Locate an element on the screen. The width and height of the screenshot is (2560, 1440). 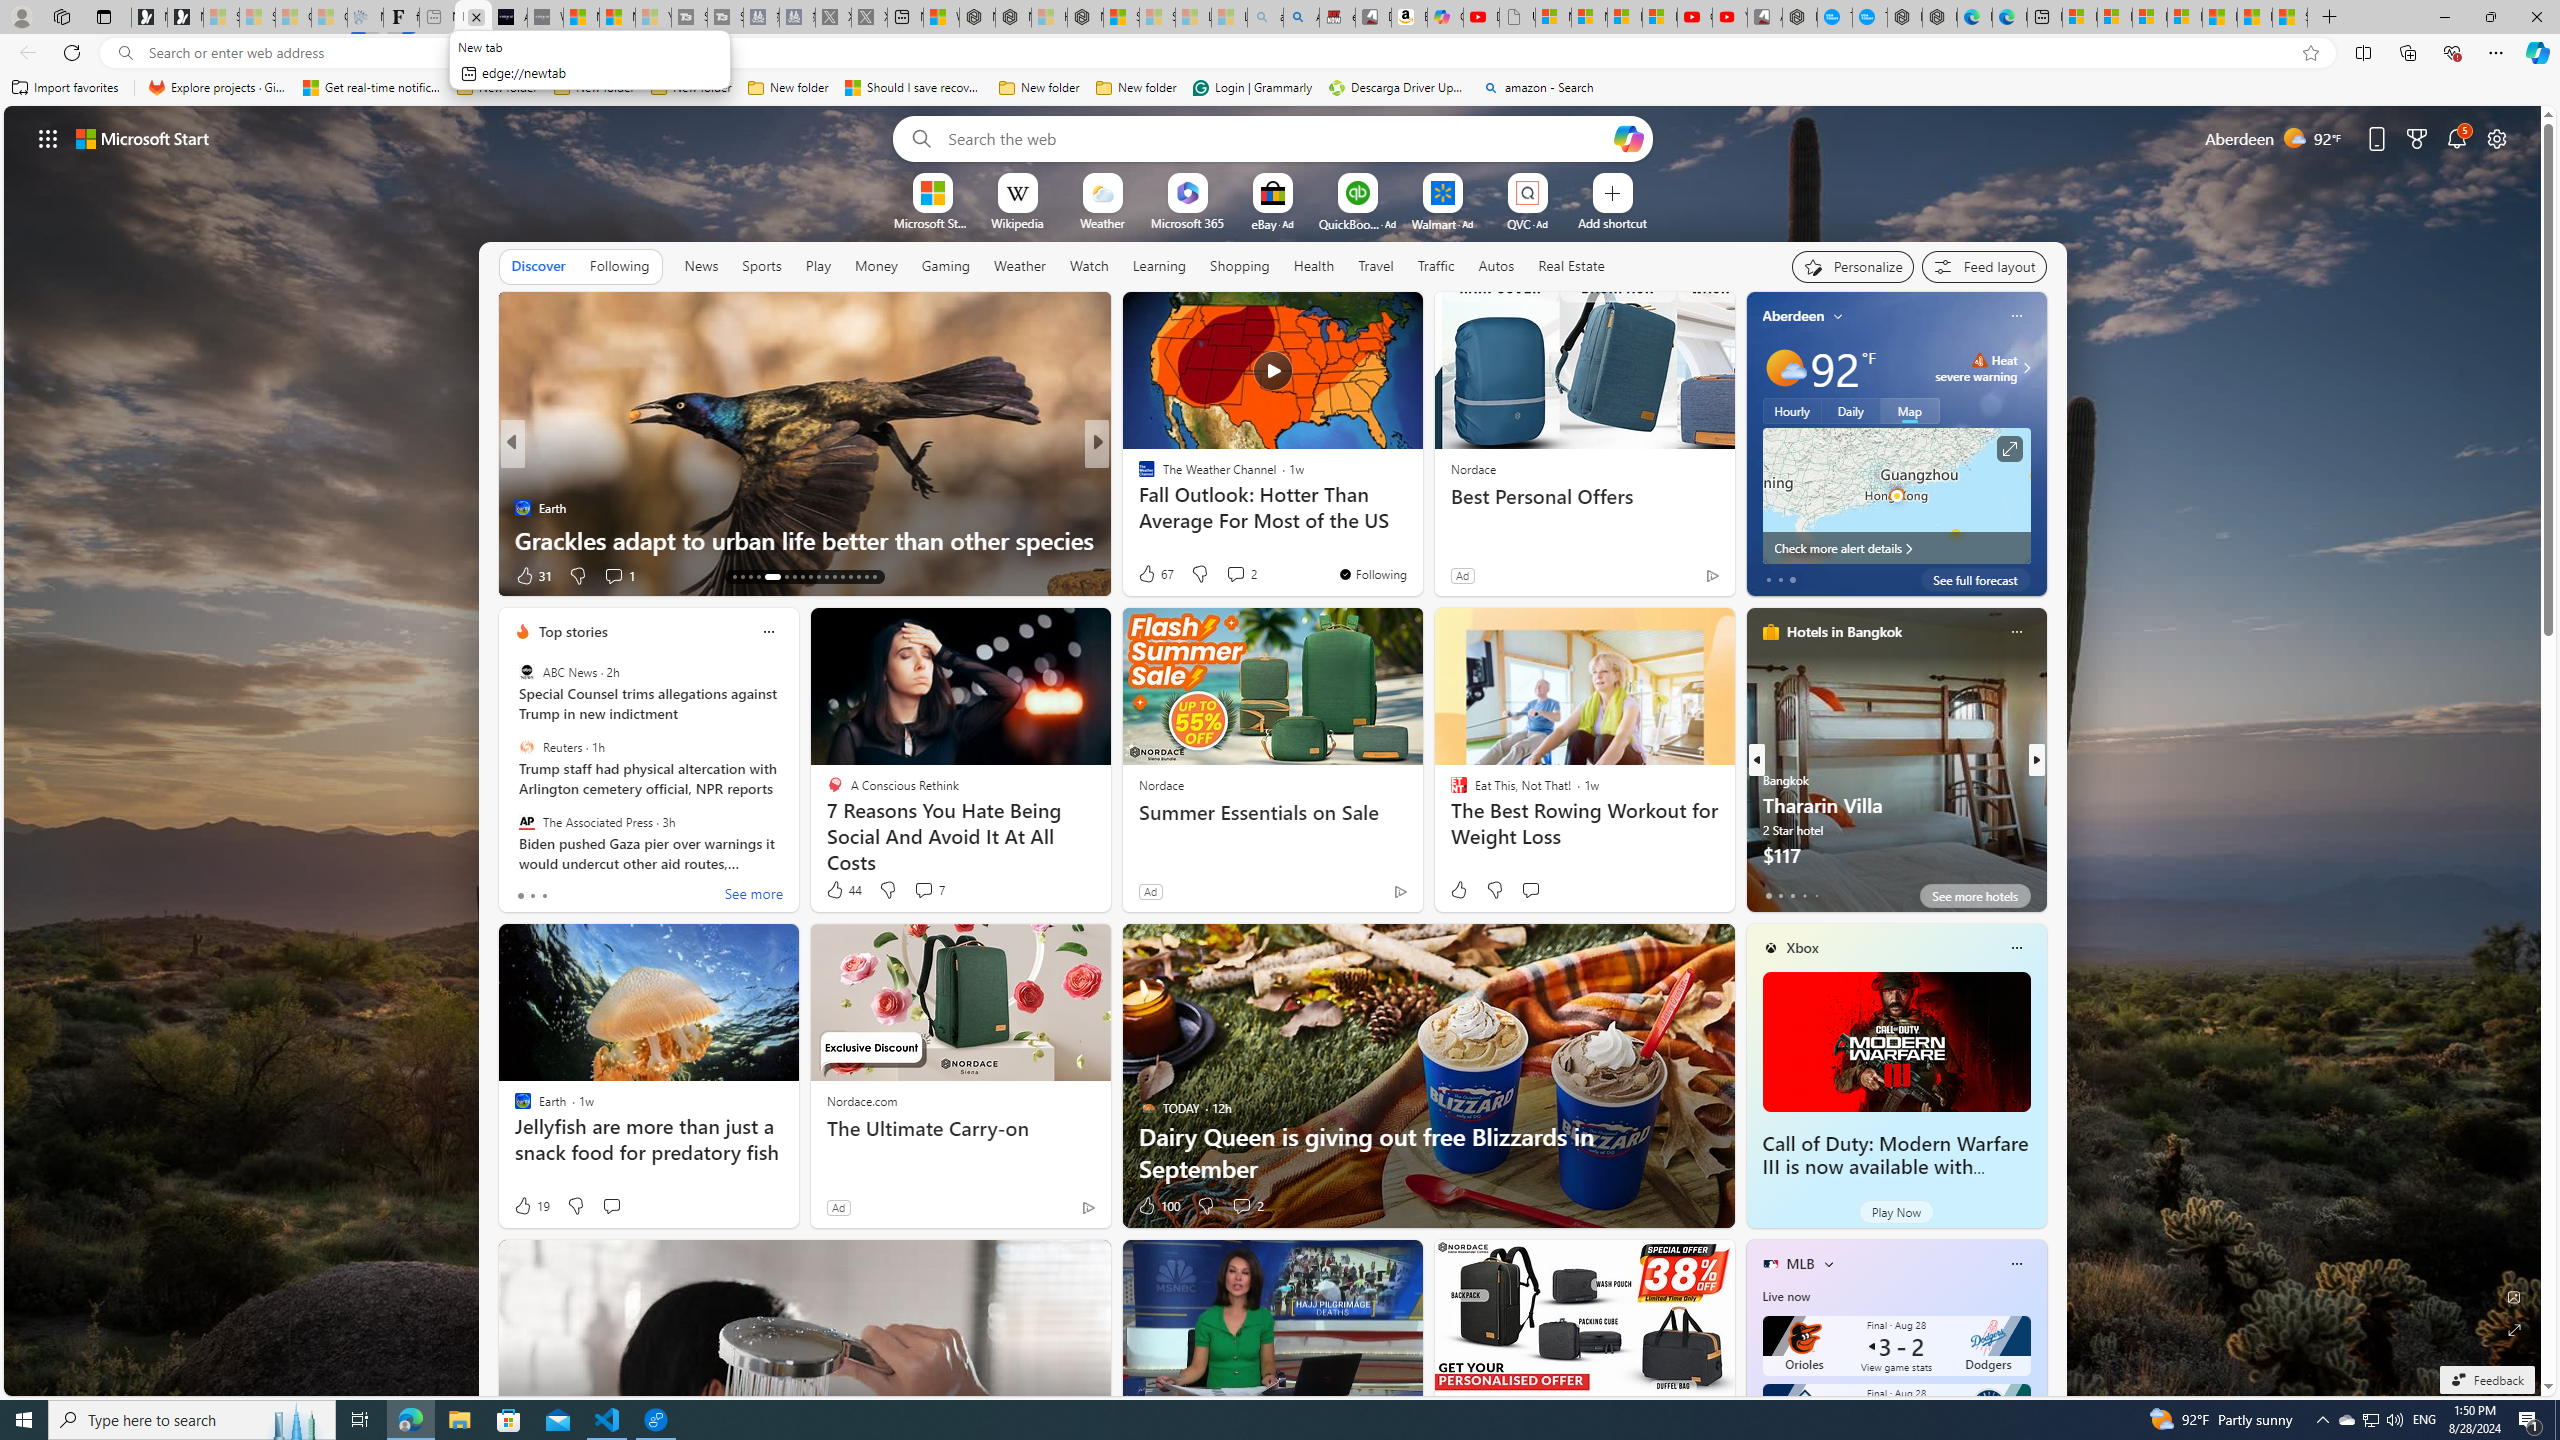
Address and search bar is located at coordinates (1218, 53).